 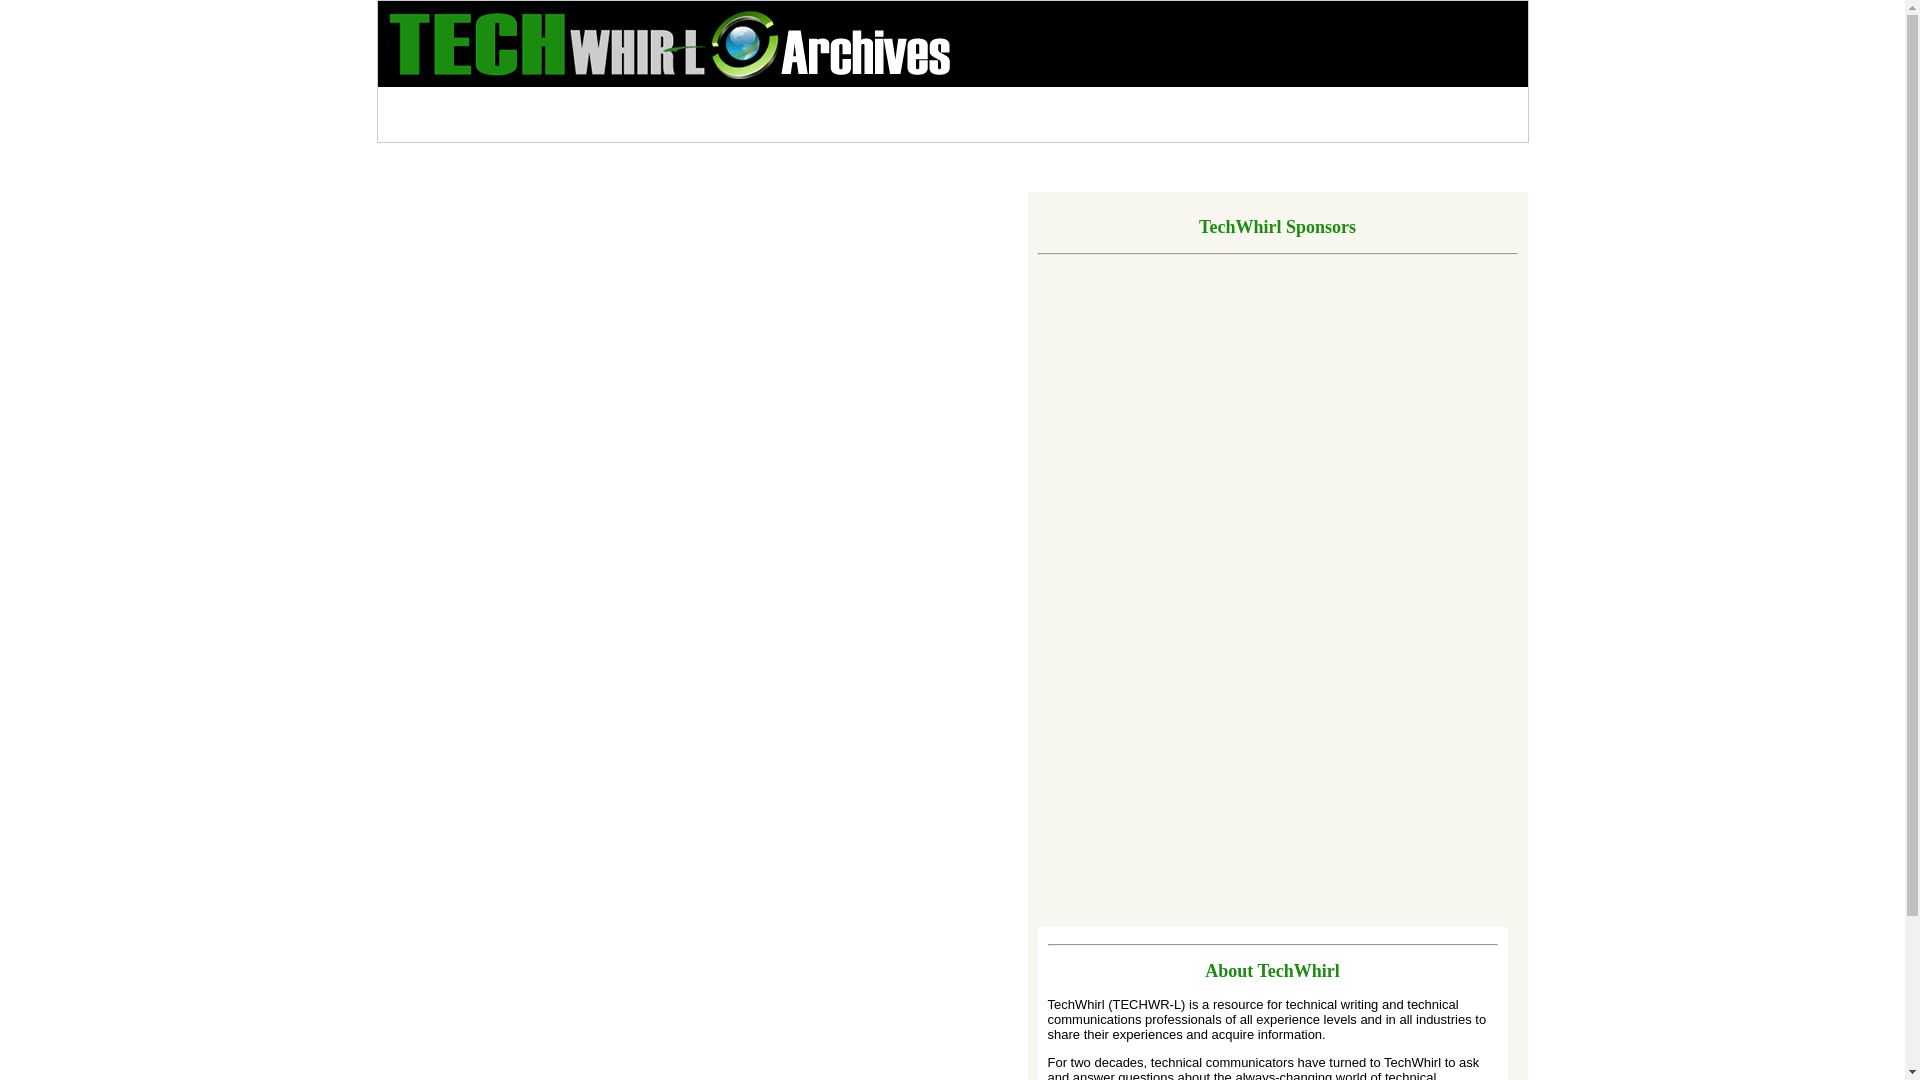 I want to click on Archive Search, so click(x=536, y=103).